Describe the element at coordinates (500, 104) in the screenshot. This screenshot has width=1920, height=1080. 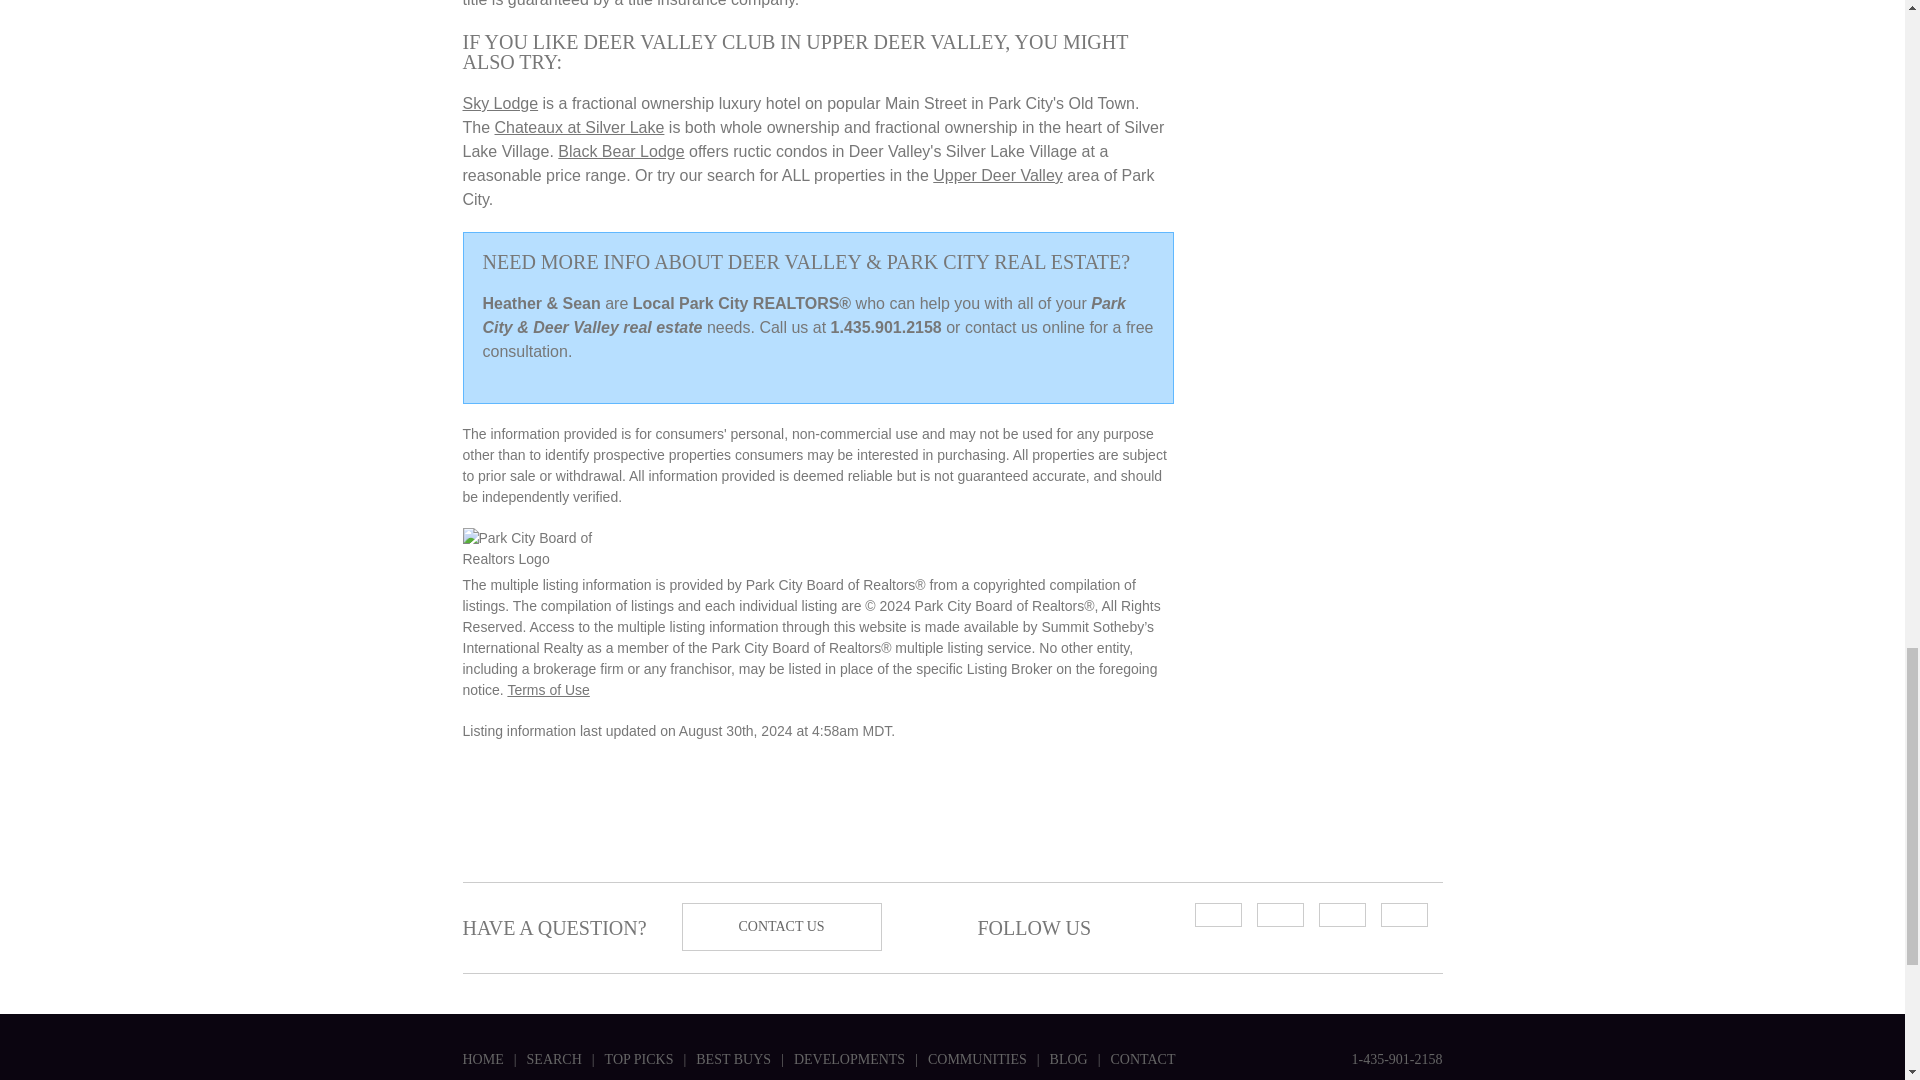
I see `Sky Lodge` at that location.